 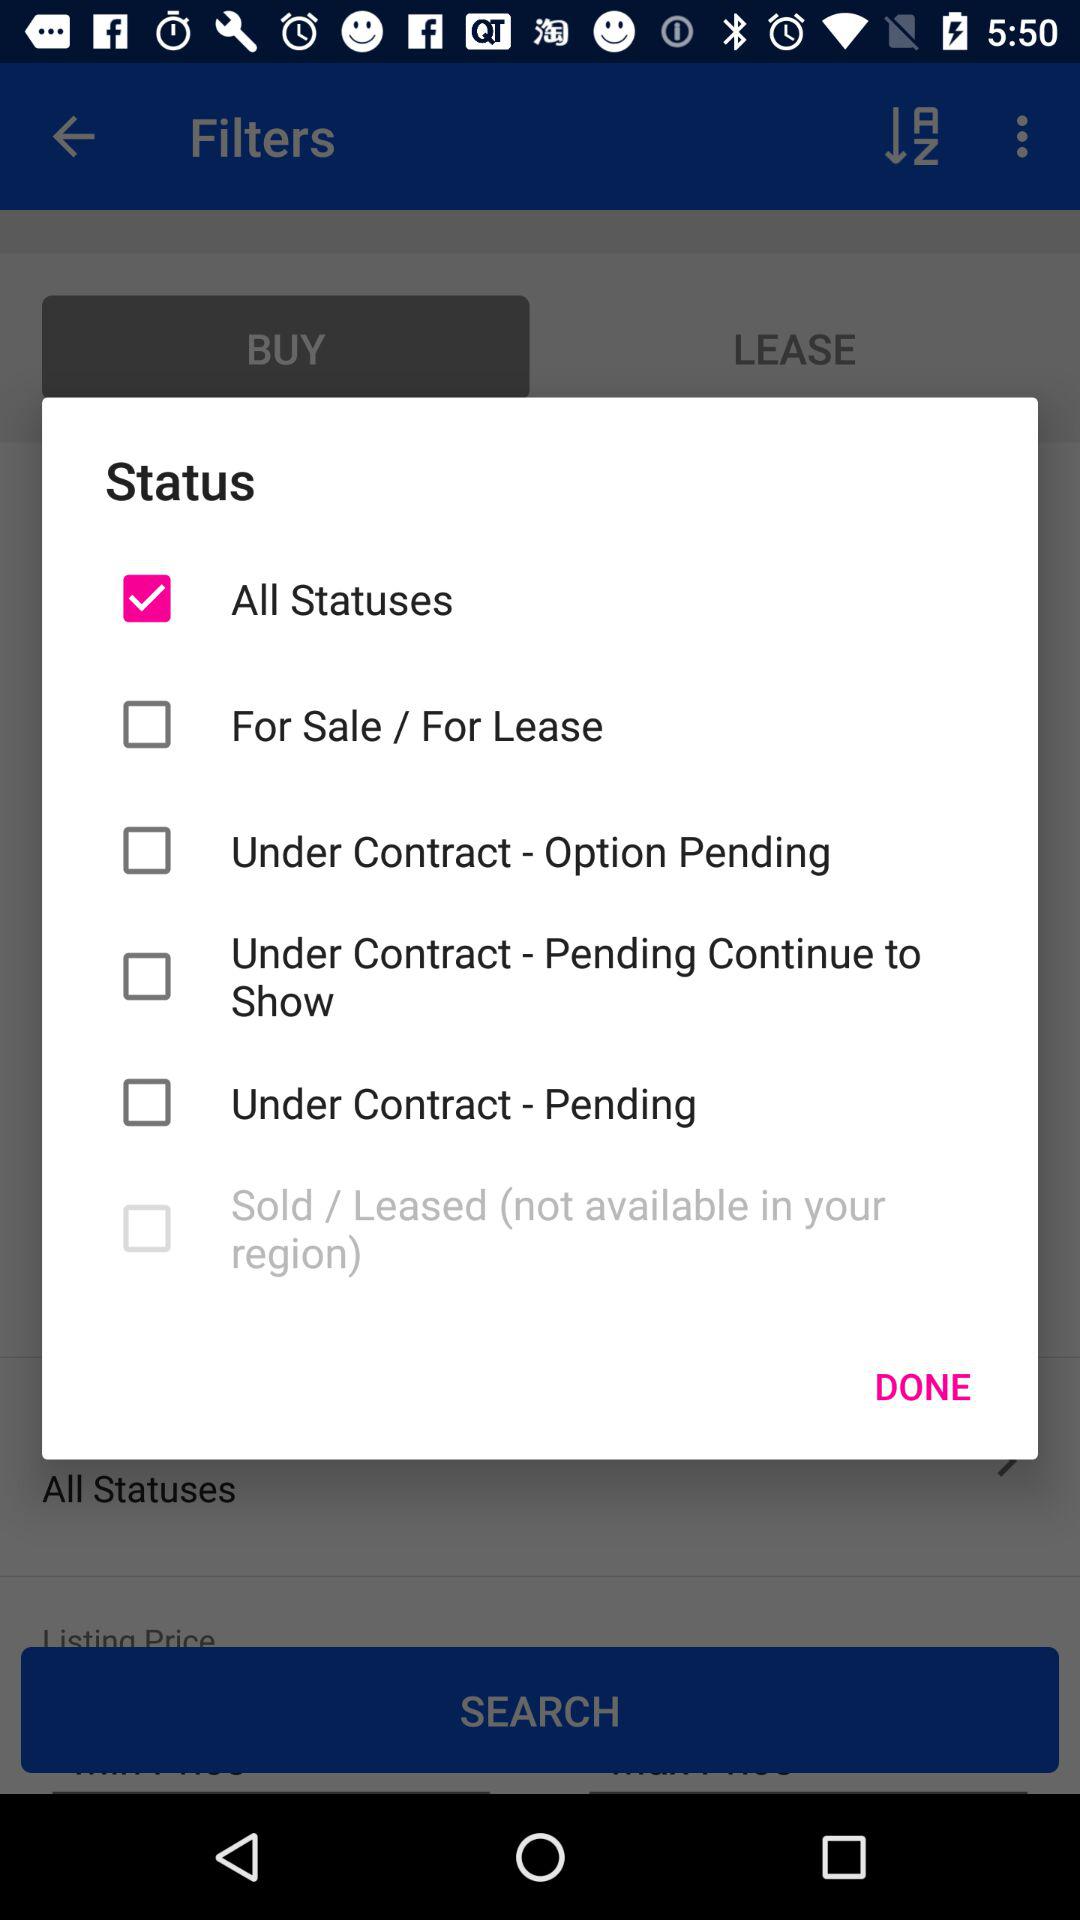 What do you see at coordinates (602, 724) in the screenshot?
I see `select the for sale for` at bounding box center [602, 724].